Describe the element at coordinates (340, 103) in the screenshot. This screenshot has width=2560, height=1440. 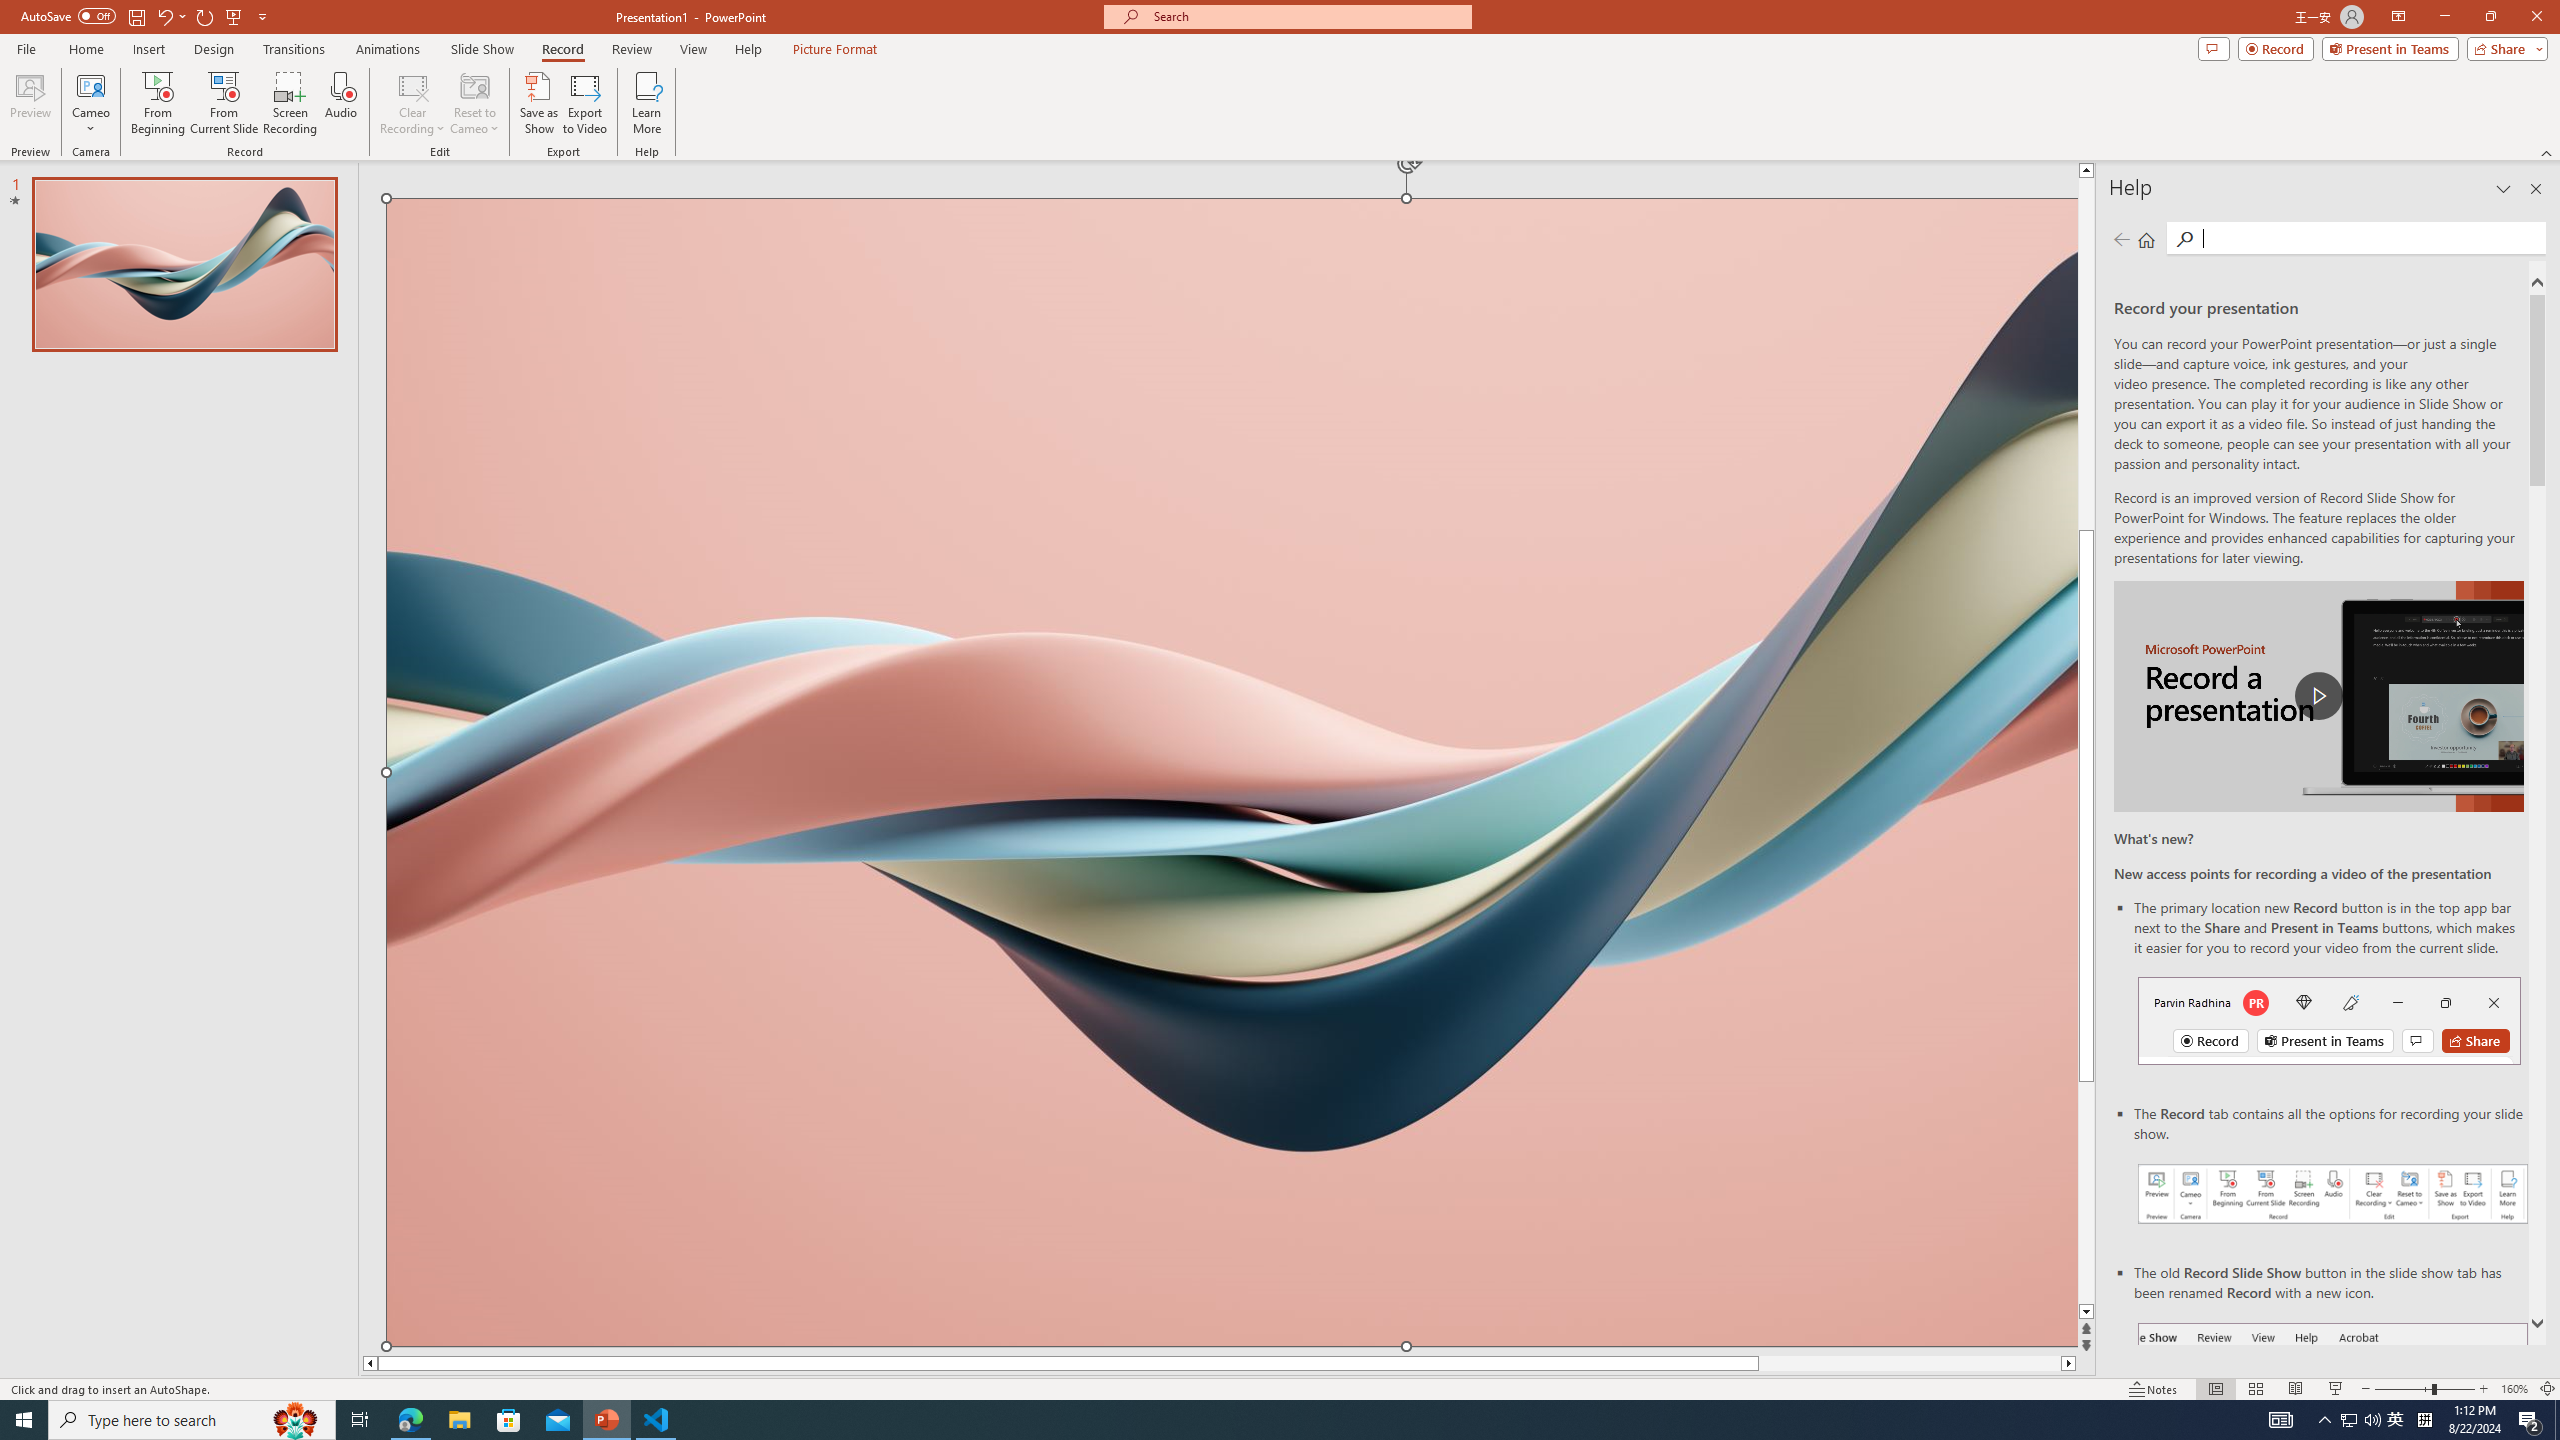
I see `Audio` at that location.